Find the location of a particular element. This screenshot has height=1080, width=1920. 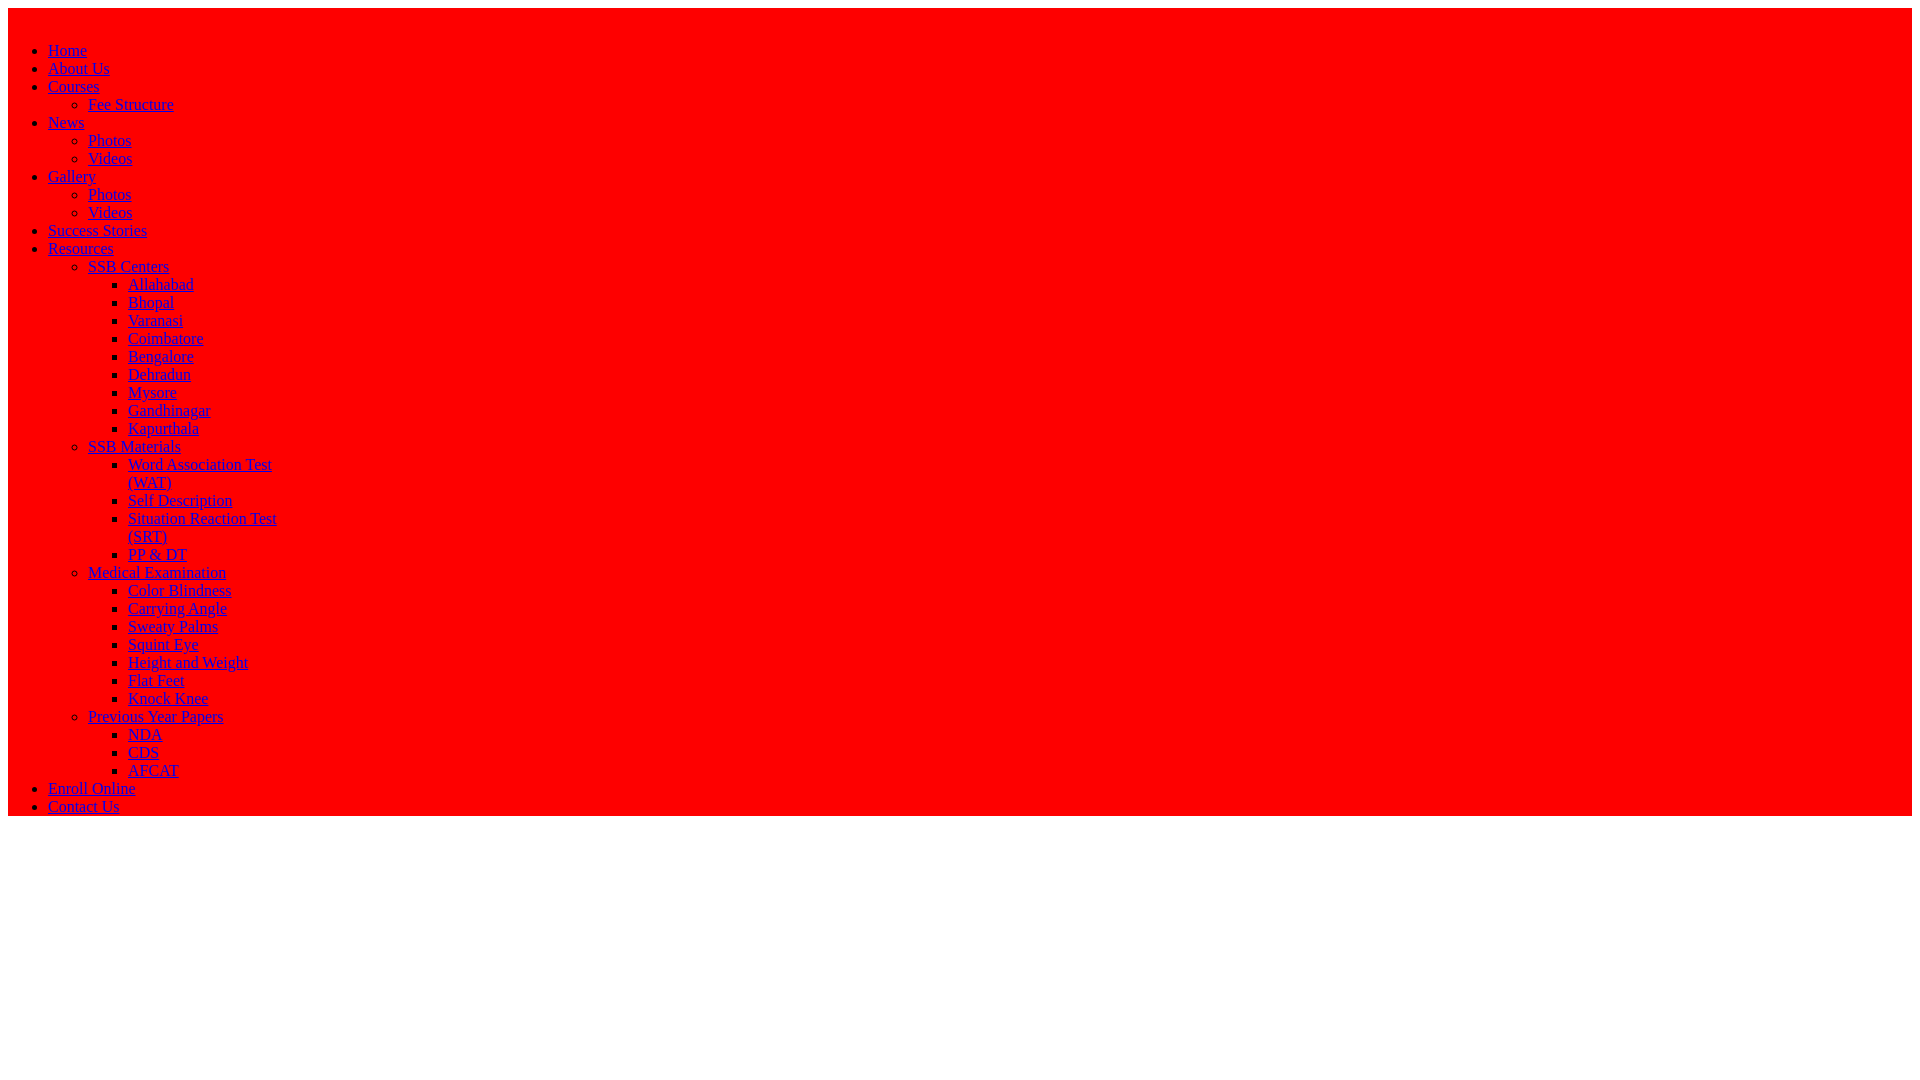

Videos is located at coordinates (110, 212).